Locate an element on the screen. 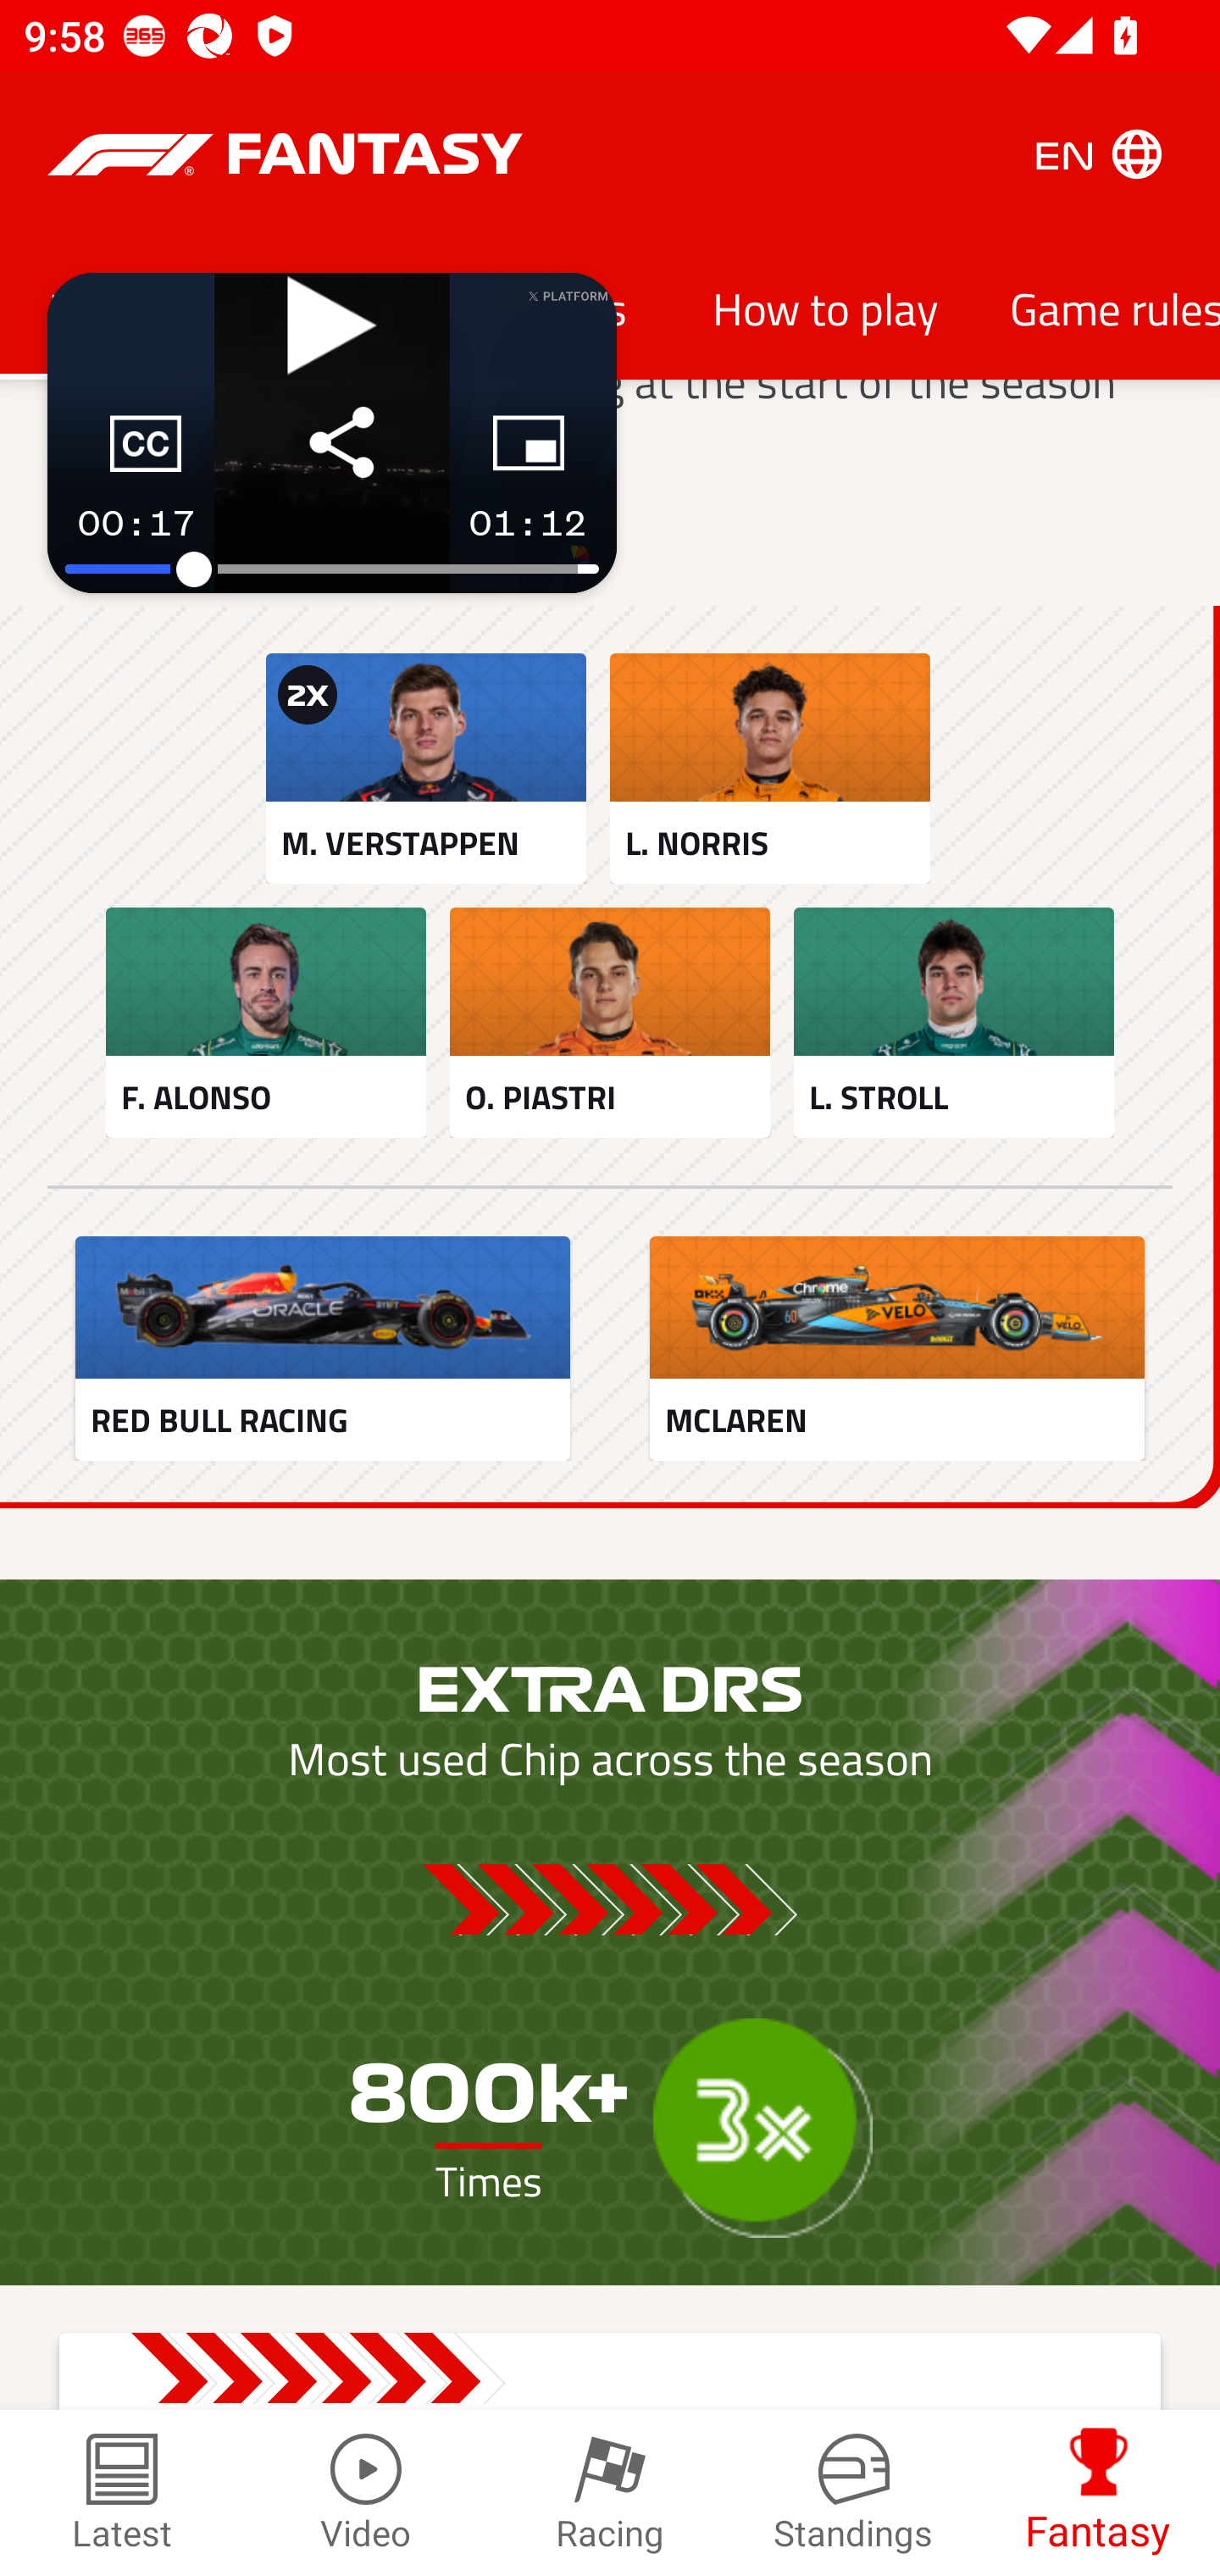  How to play is located at coordinates (825, 307).